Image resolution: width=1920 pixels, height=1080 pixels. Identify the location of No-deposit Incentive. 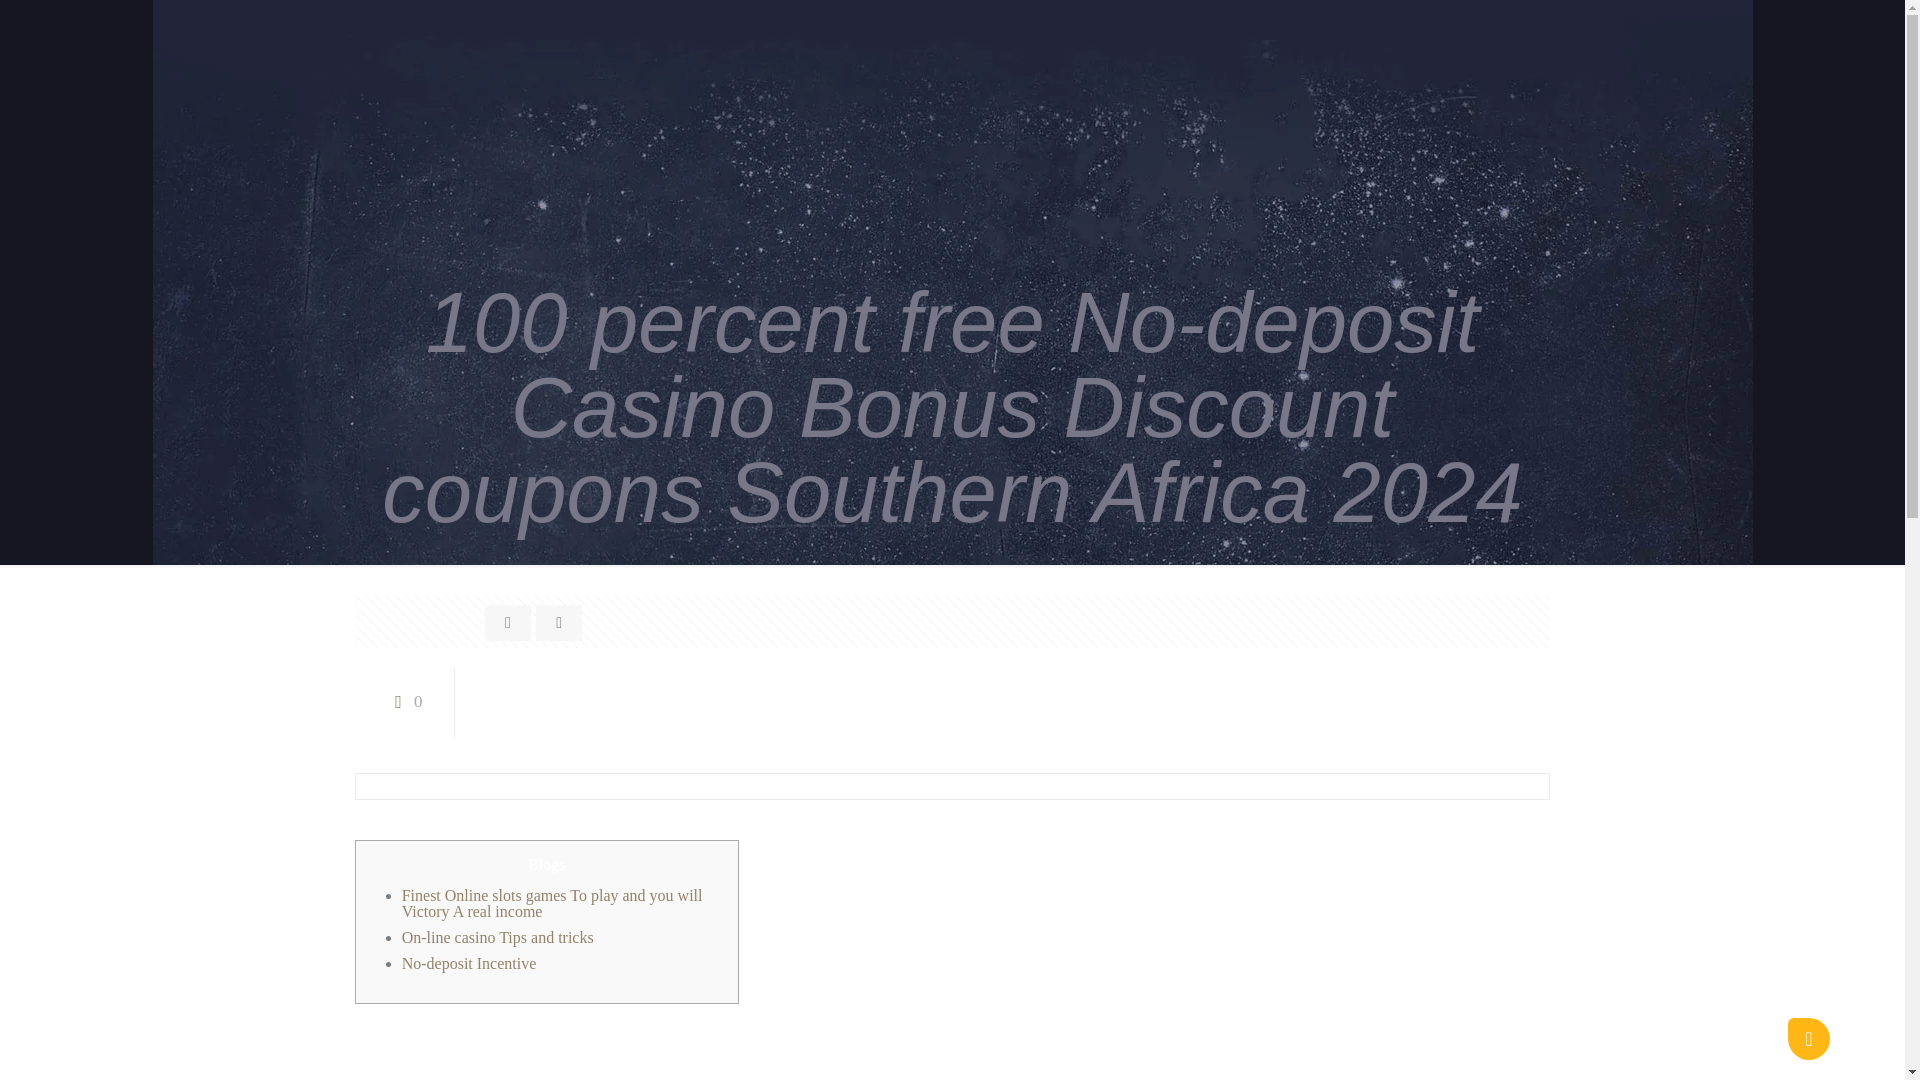
(469, 963).